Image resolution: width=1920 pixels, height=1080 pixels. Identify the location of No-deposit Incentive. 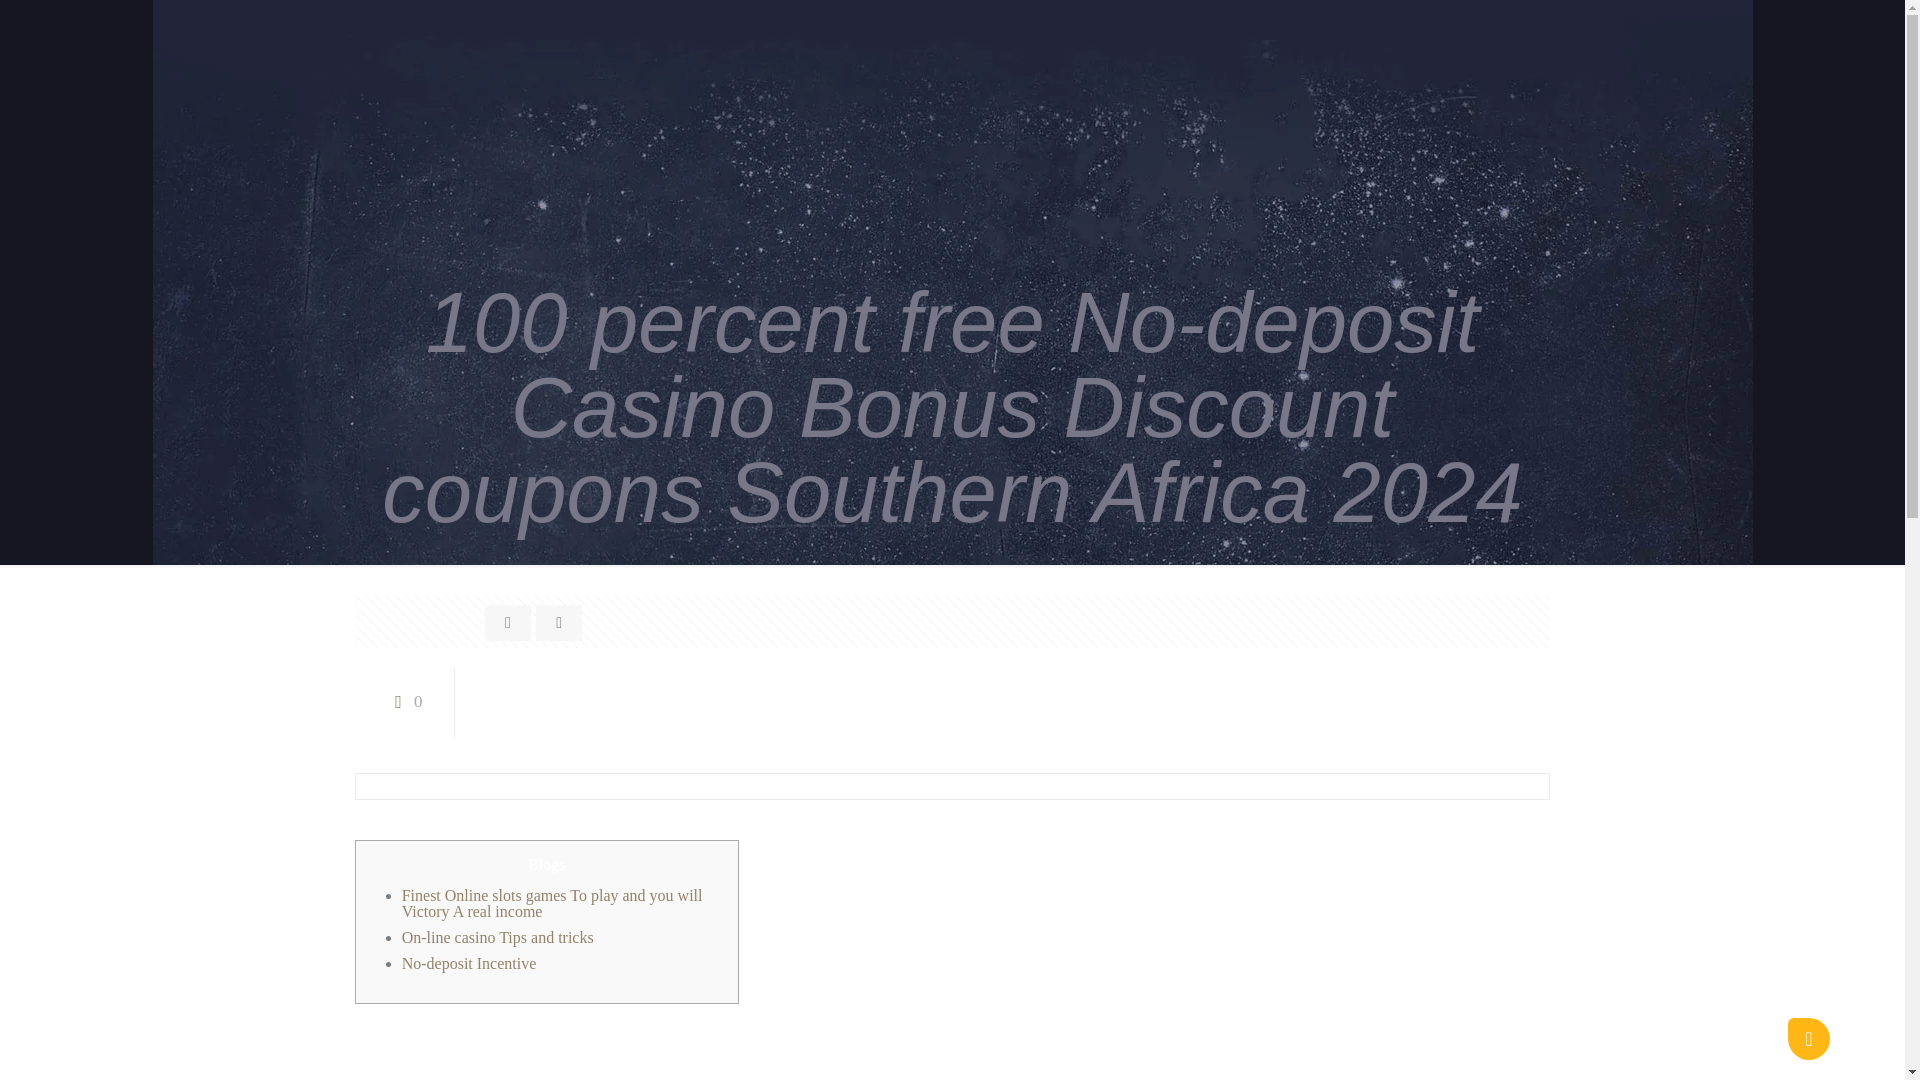
(469, 963).